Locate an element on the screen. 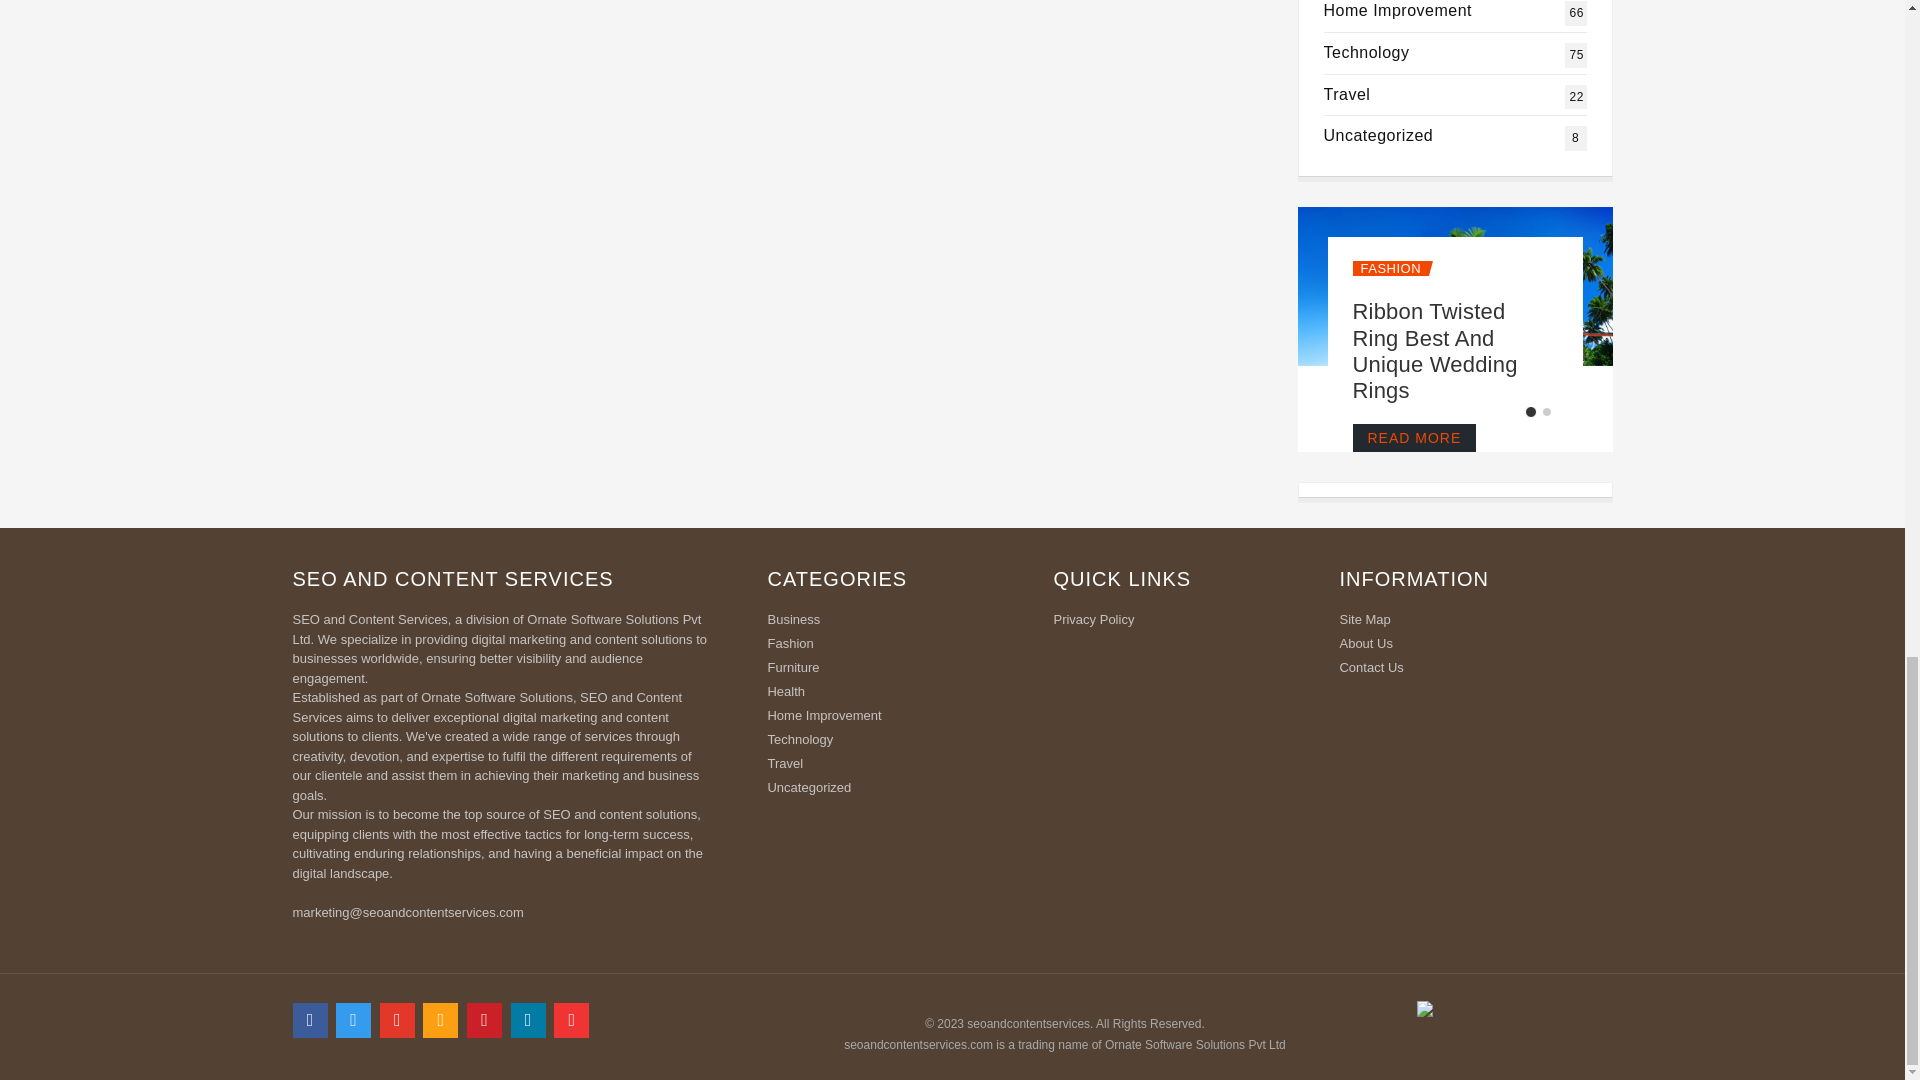 Image resolution: width=1920 pixels, height=1080 pixels. Fashion is located at coordinates (1398, 10).